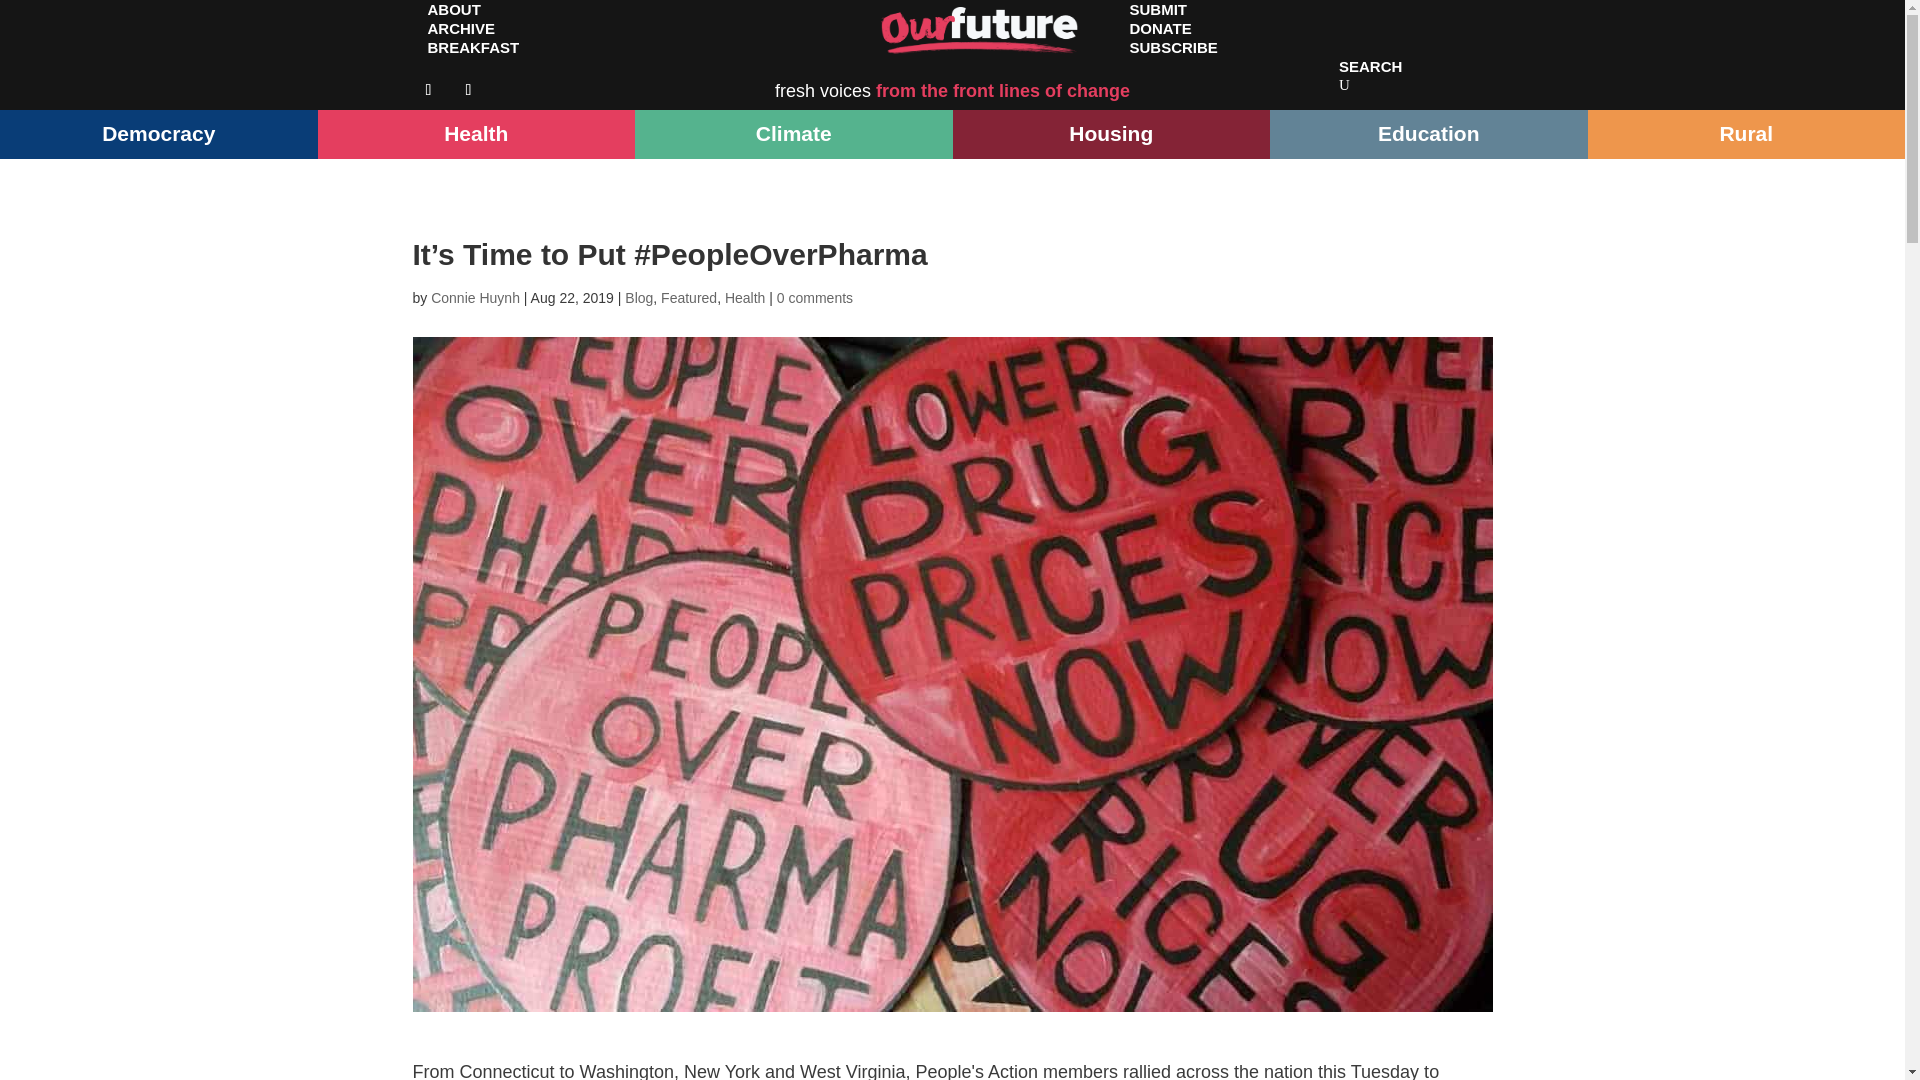 The width and height of the screenshot is (1920, 1080). What do you see at coordinates (1172, 47) in the screenshot?
I see `SUBSCRIBE` at bounding box center [1172, 47].